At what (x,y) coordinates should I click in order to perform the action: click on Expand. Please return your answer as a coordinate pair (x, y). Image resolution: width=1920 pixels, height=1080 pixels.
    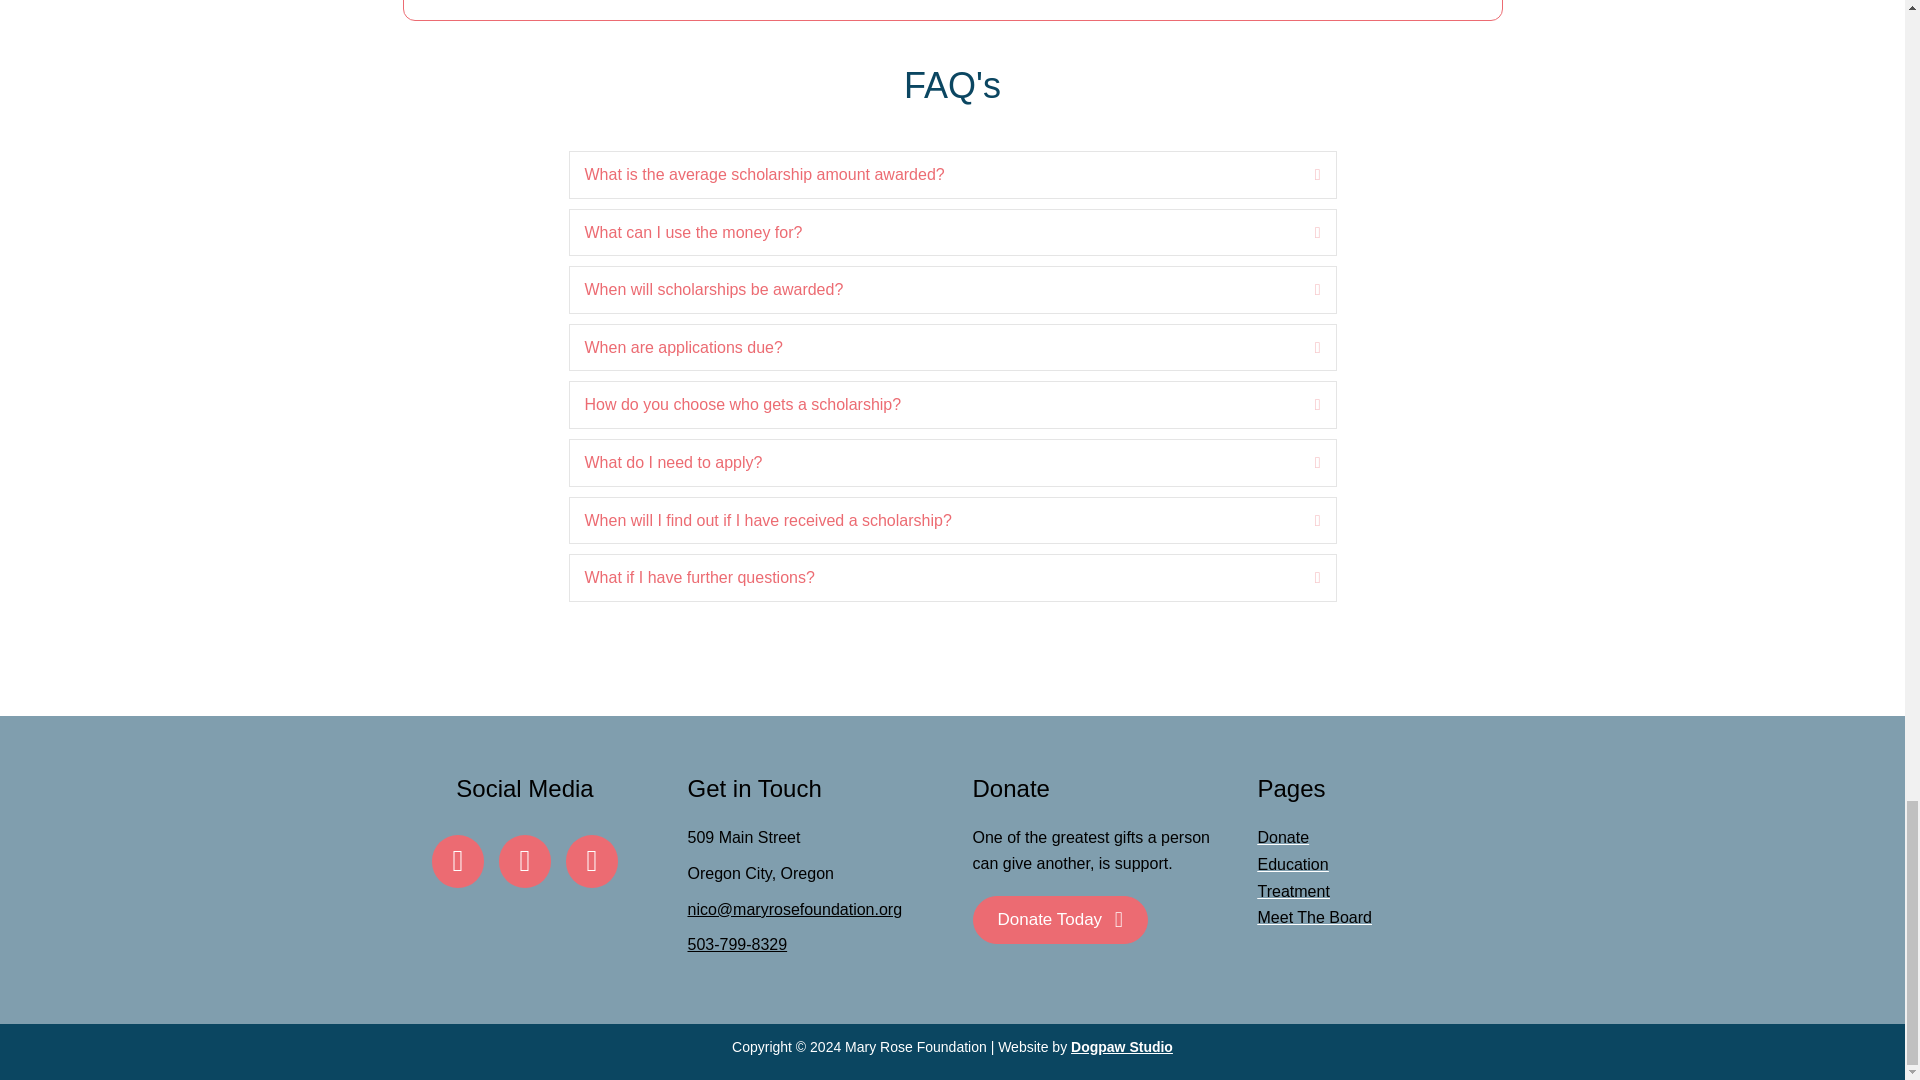
    Looking at the image, I should click on (1302, 347).